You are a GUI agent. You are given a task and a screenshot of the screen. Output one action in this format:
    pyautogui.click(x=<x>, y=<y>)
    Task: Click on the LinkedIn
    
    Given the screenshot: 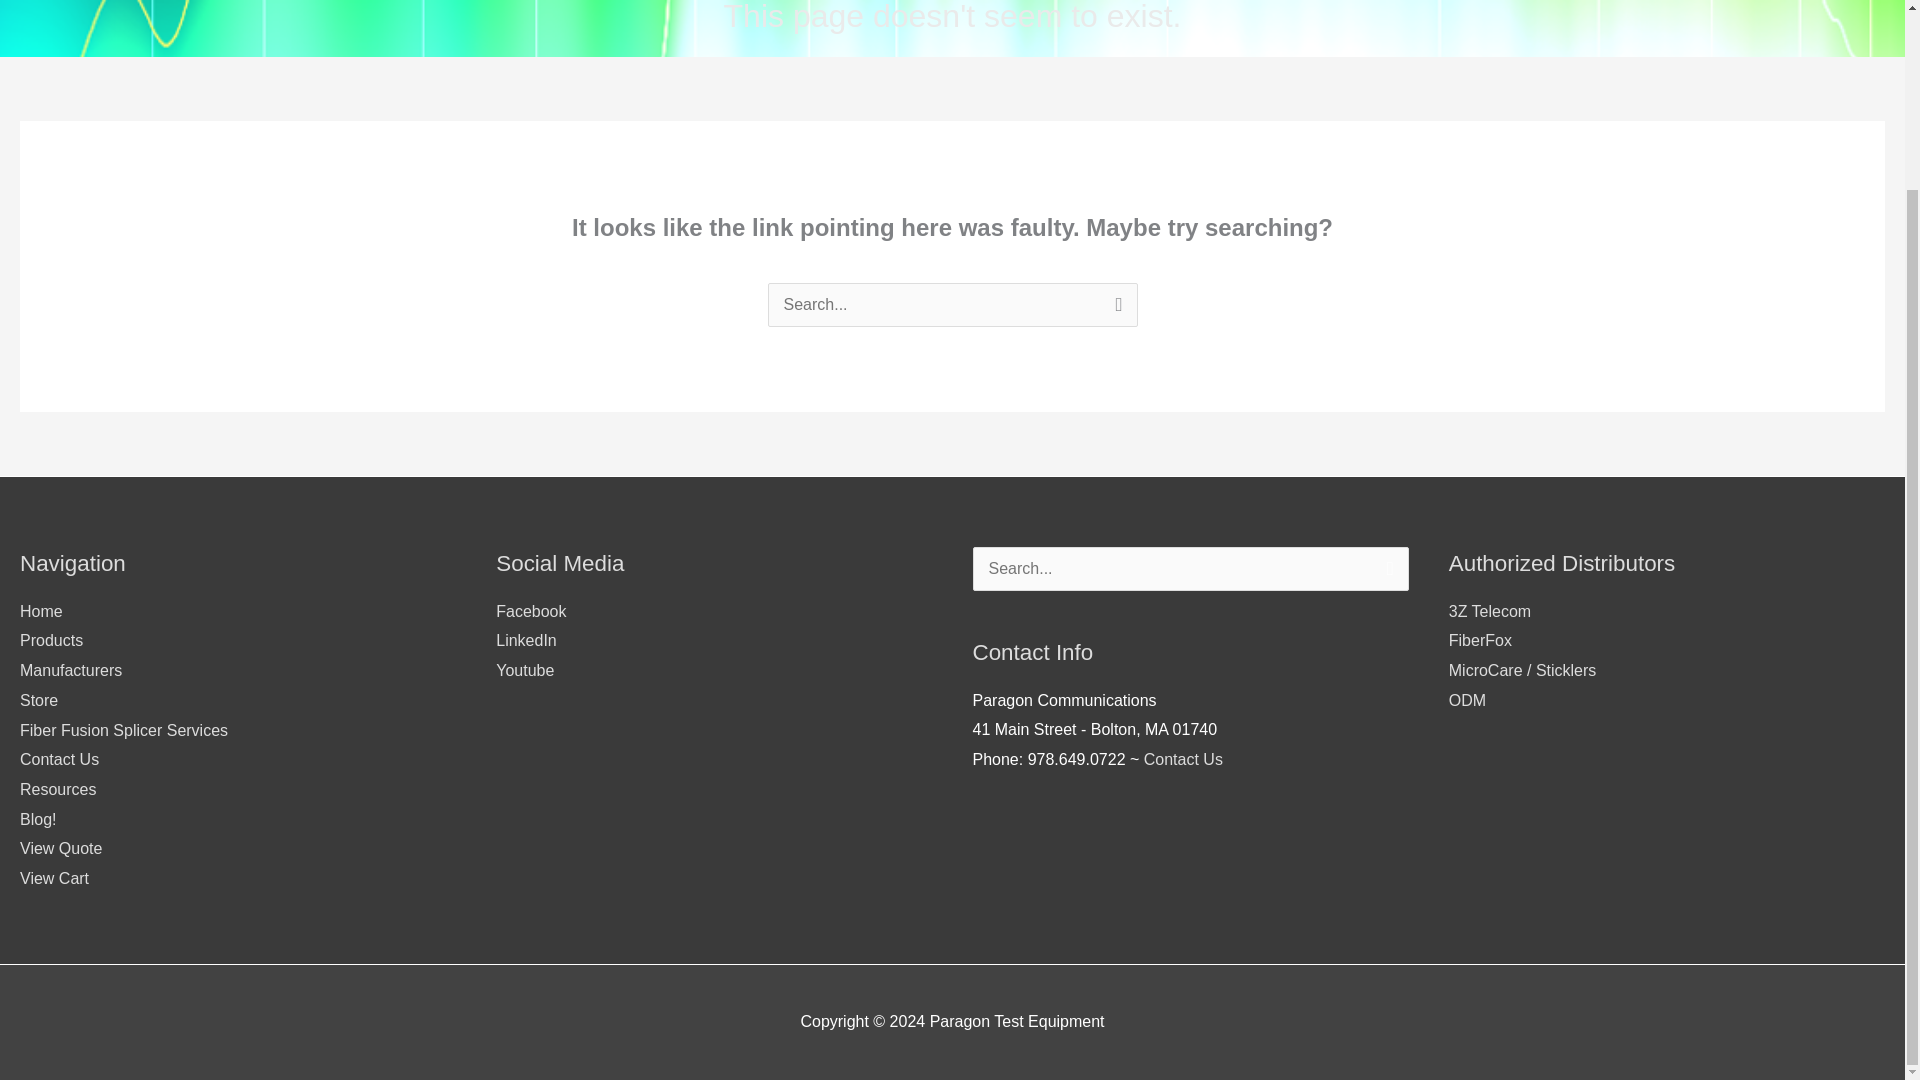 What is the action you would take?
    pyautogui.click(x=526, y=640)
    